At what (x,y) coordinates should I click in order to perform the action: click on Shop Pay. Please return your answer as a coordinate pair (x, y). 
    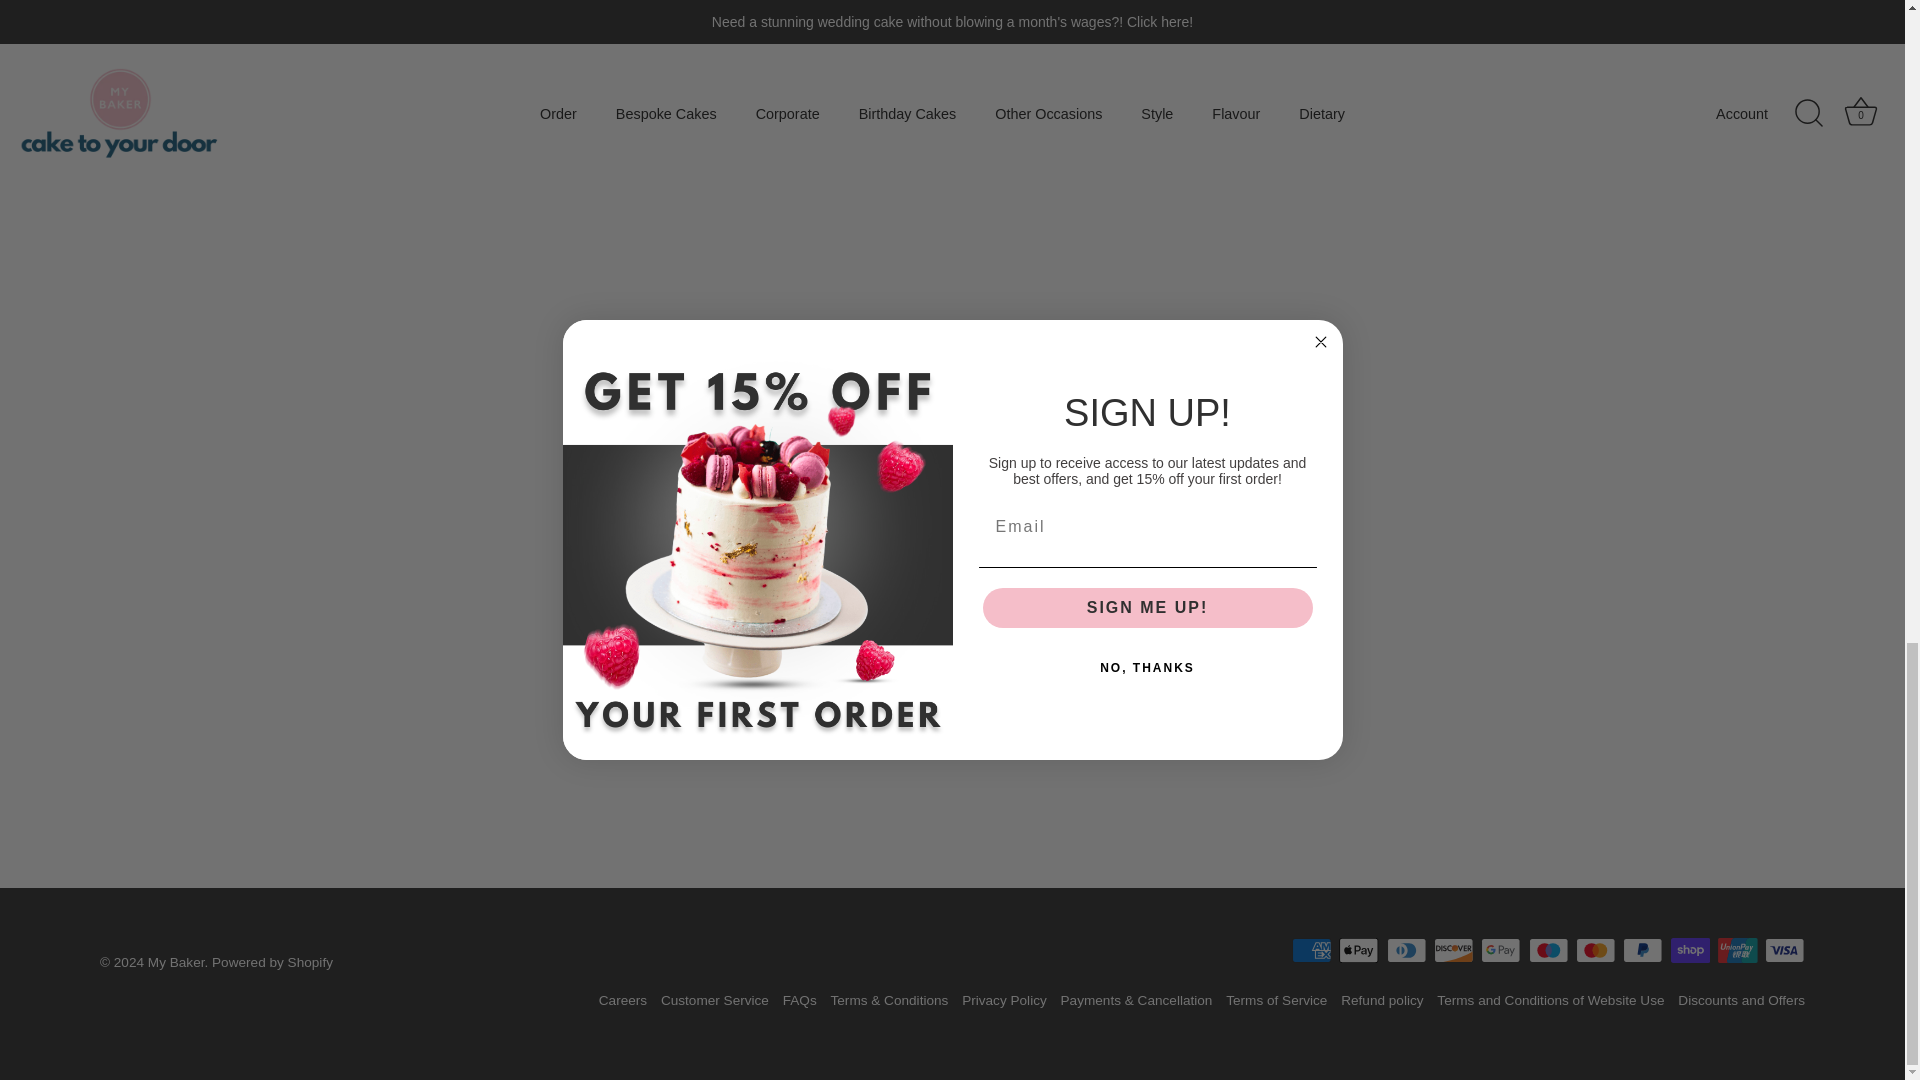
    Looking at the image, I should click on (1690, 950).